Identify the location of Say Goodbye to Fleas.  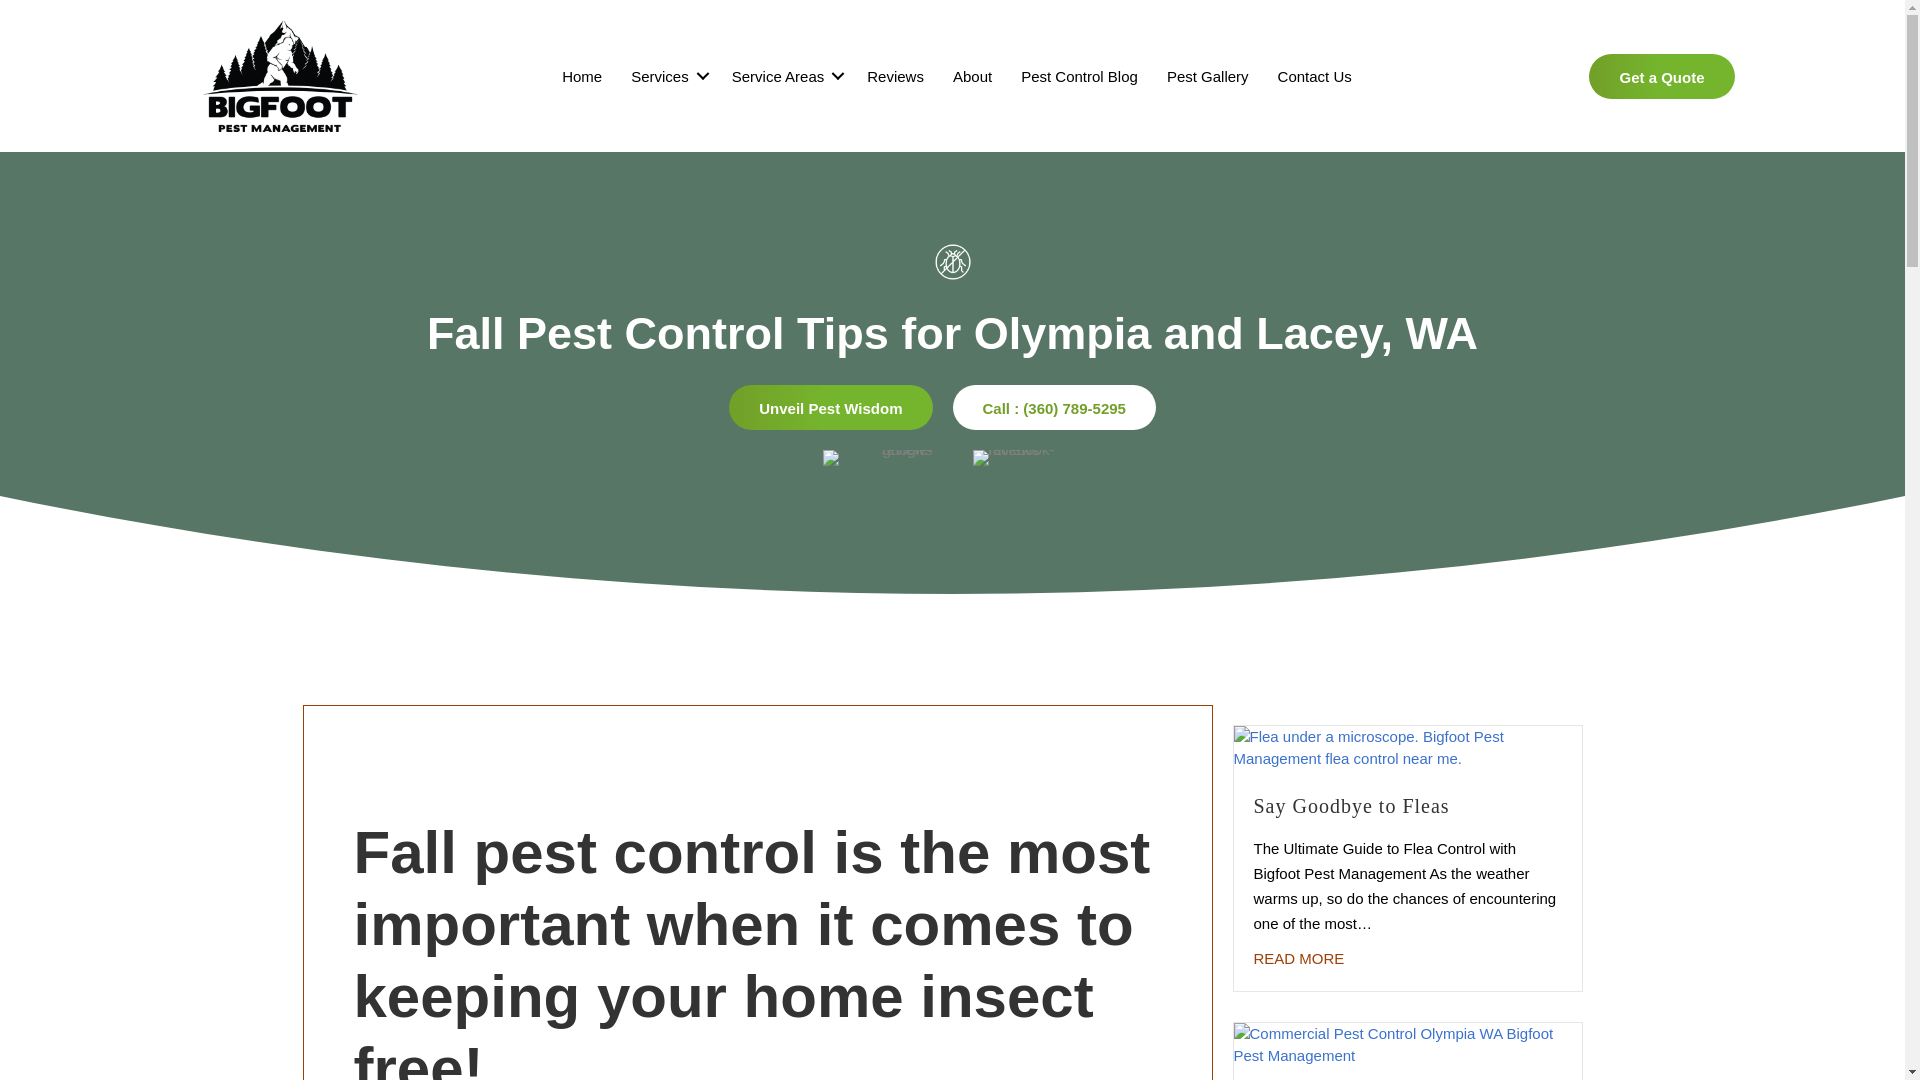
(1351, 805).